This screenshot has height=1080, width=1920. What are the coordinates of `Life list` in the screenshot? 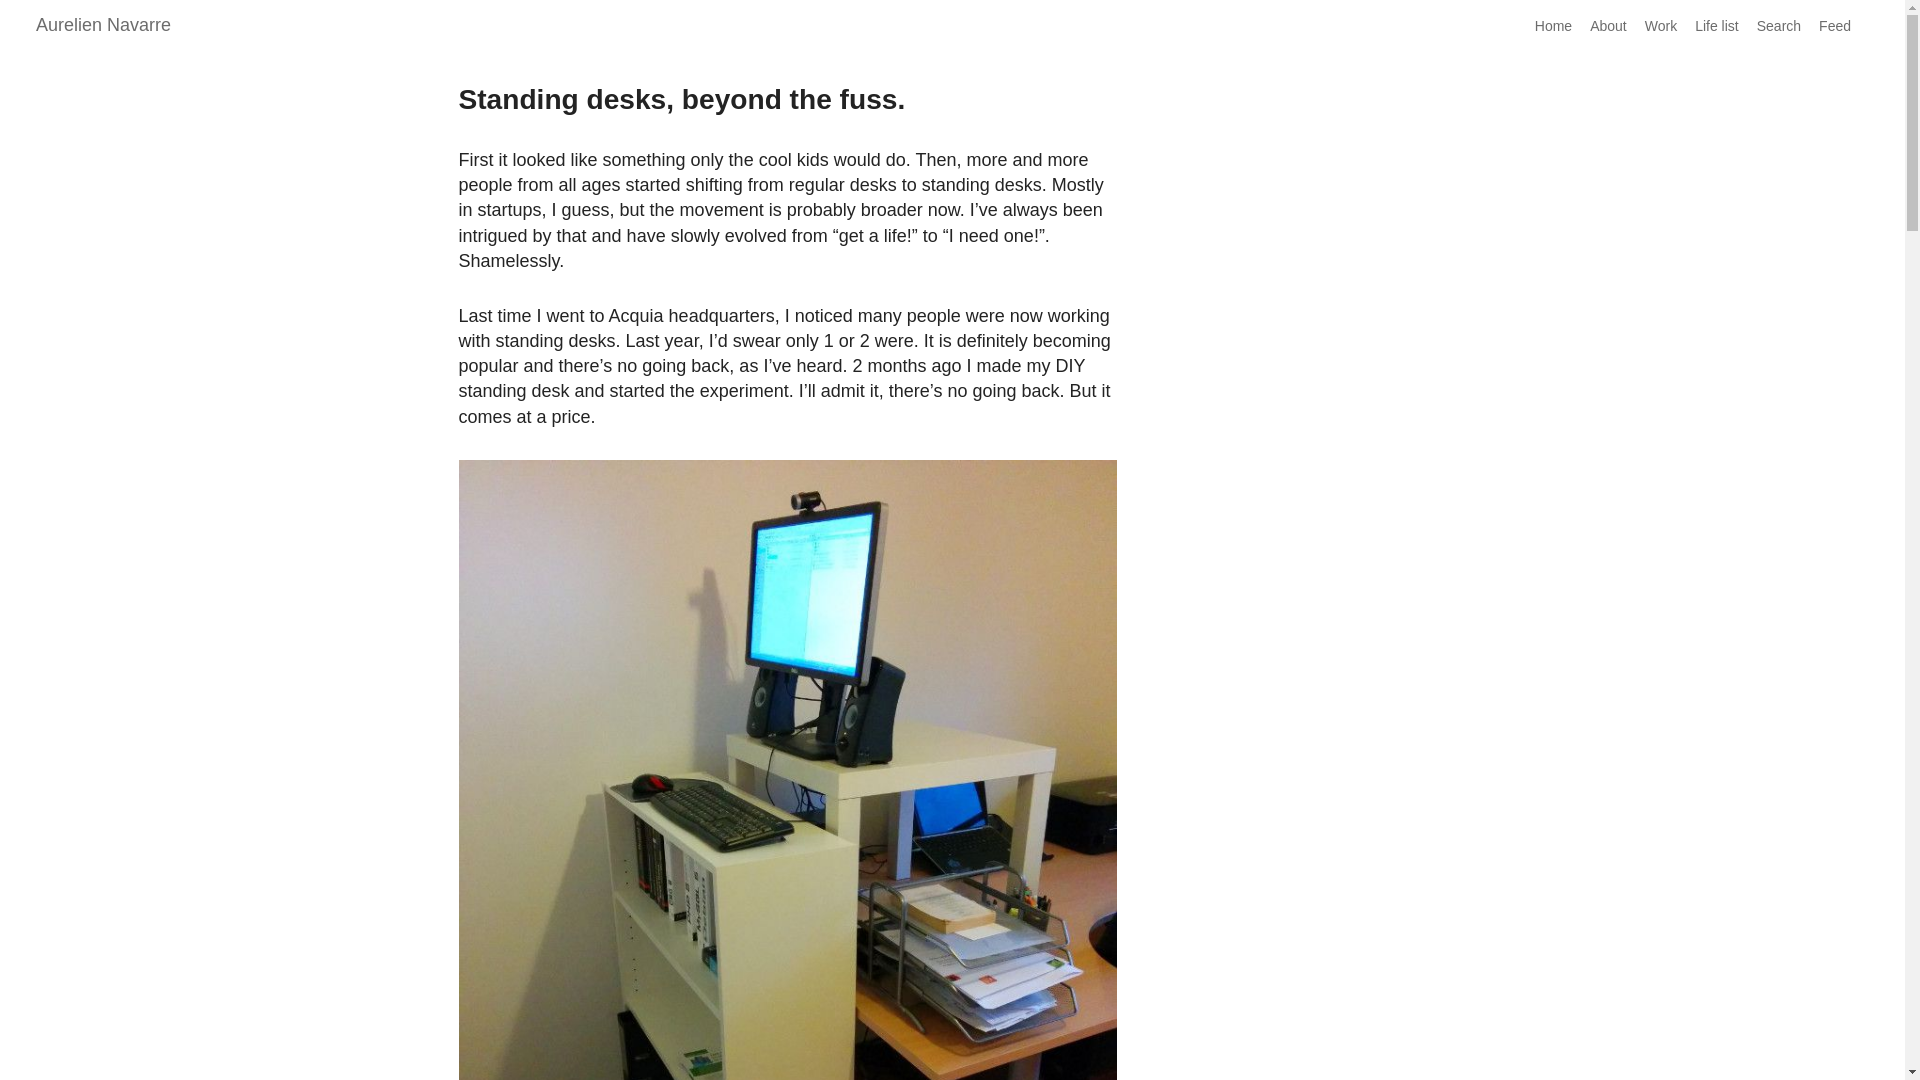 It's located at (1717, 26).